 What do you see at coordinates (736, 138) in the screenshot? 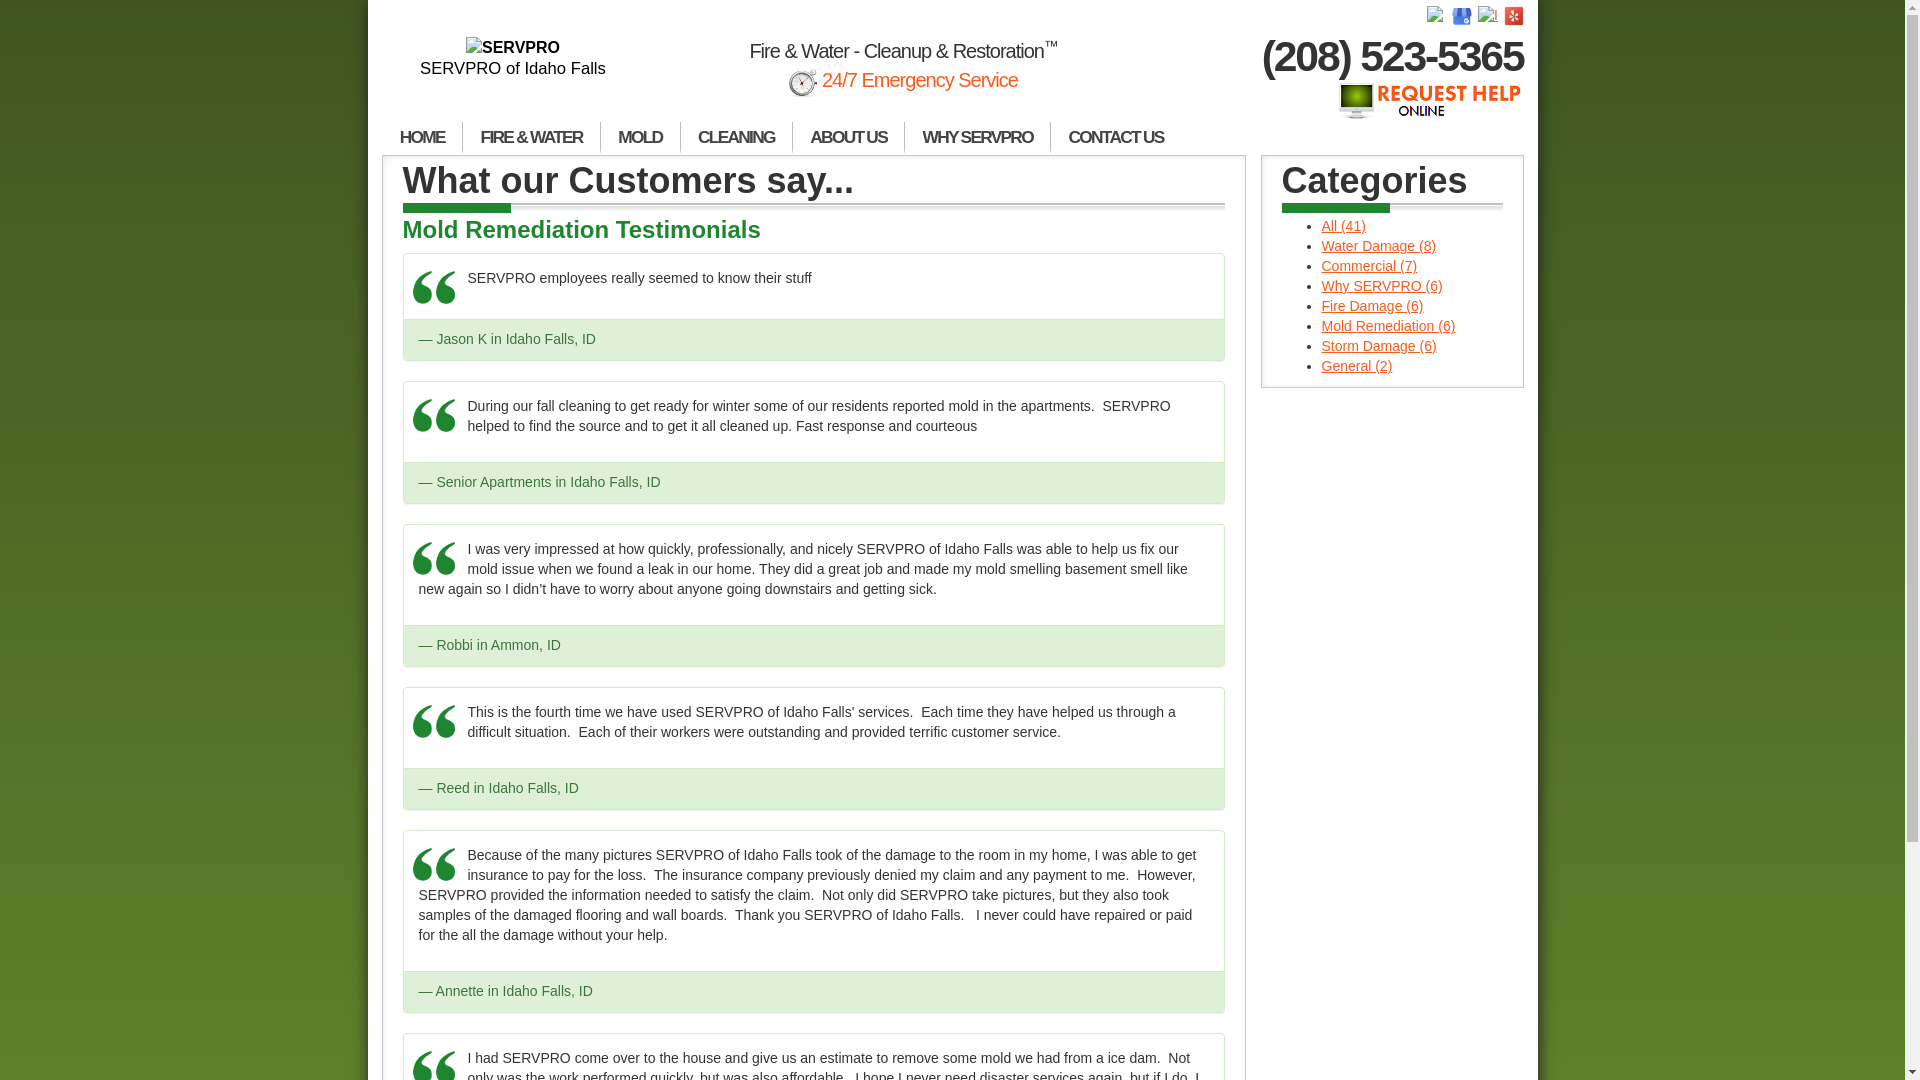
I see `CLEANING` at bounding box center [736, 138].